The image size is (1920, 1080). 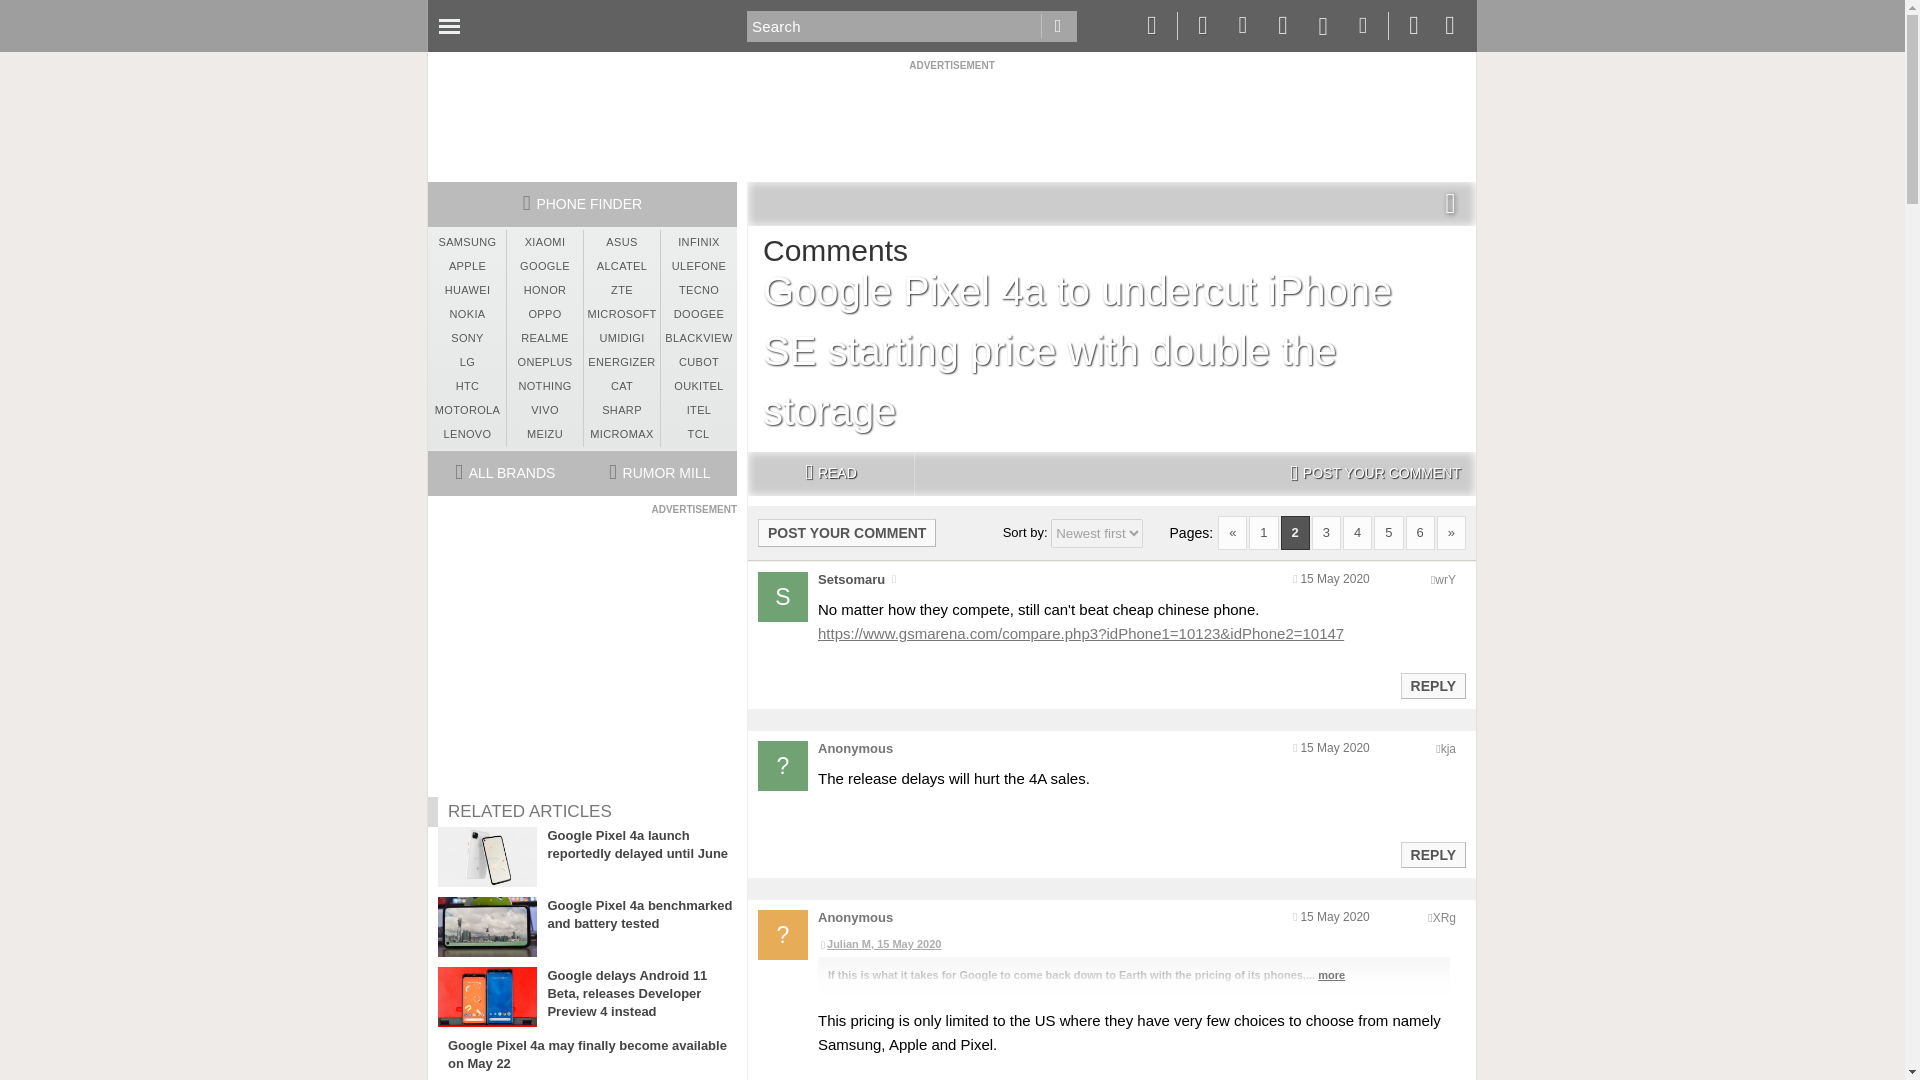 I want to click on Sort comments by, so click(x=1096, y=533).